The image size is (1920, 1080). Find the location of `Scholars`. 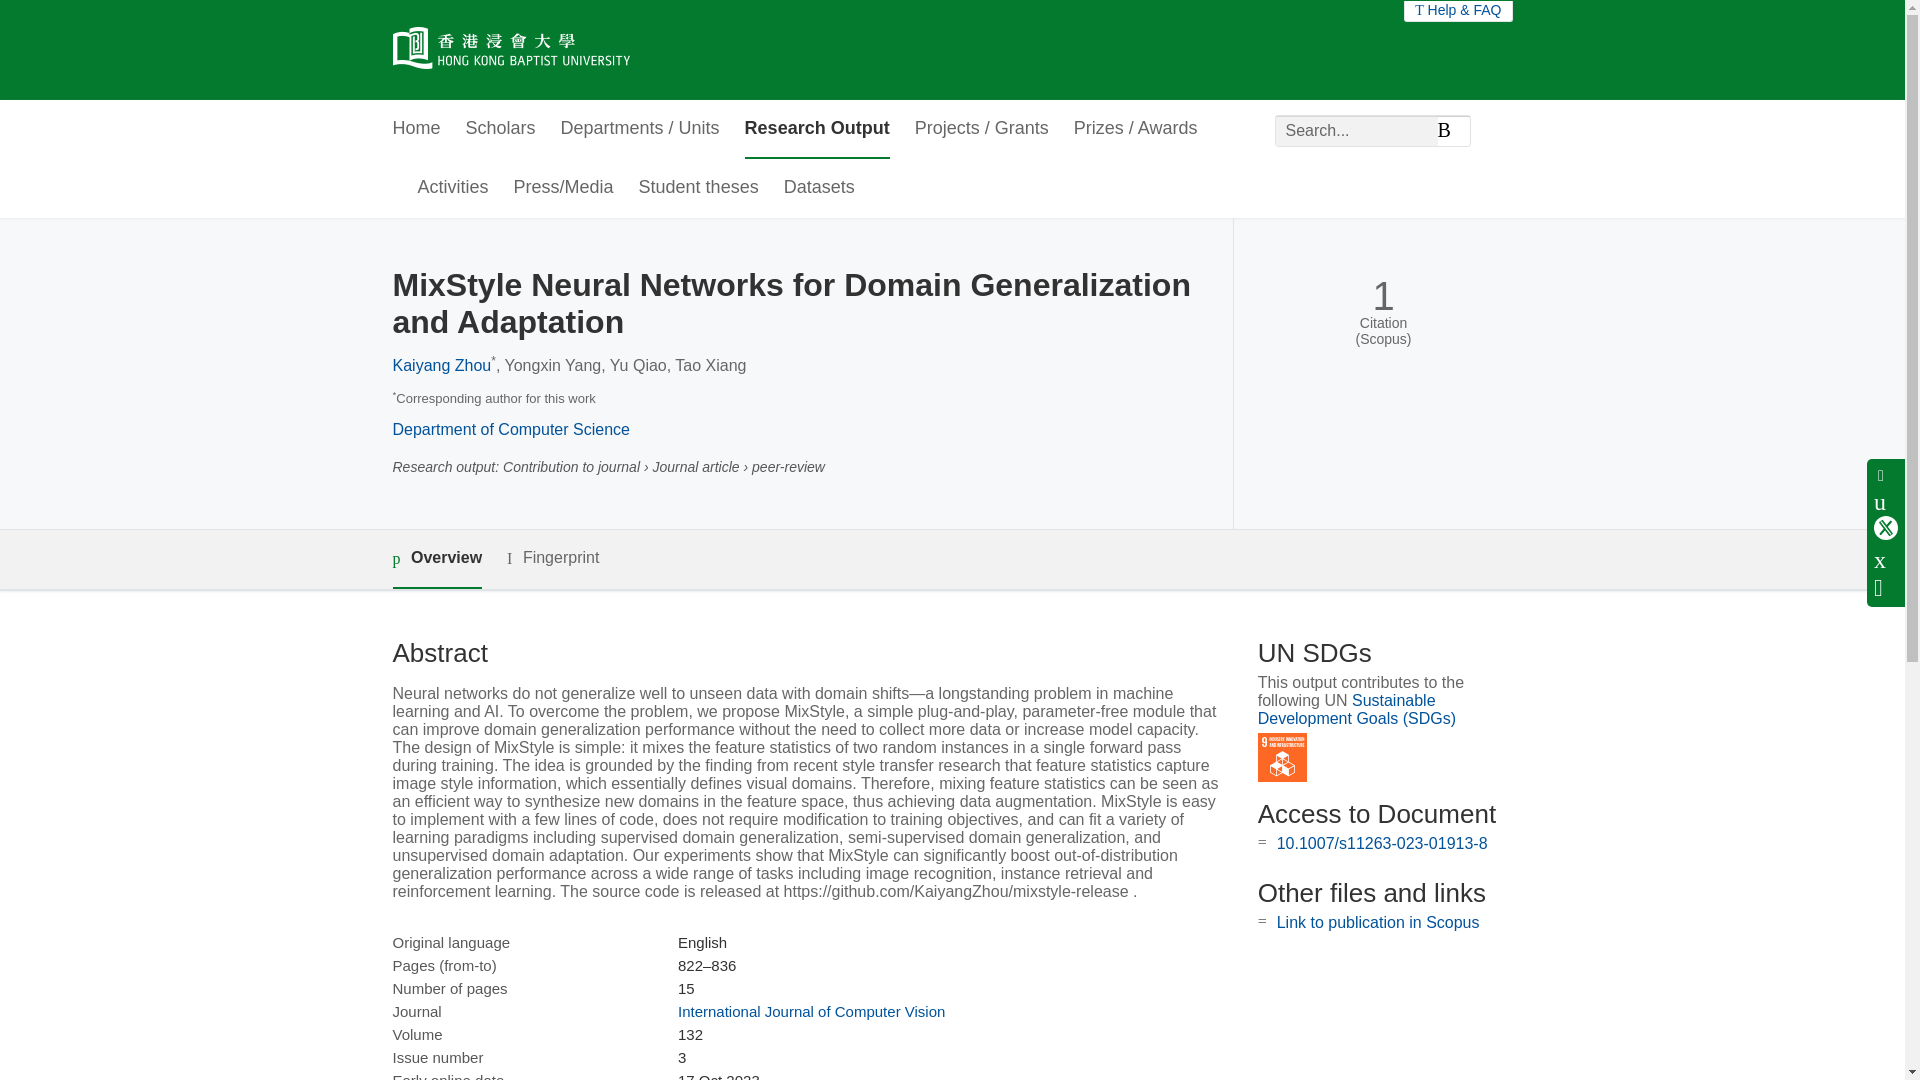

Scholars is located at coordinates (500, 129).